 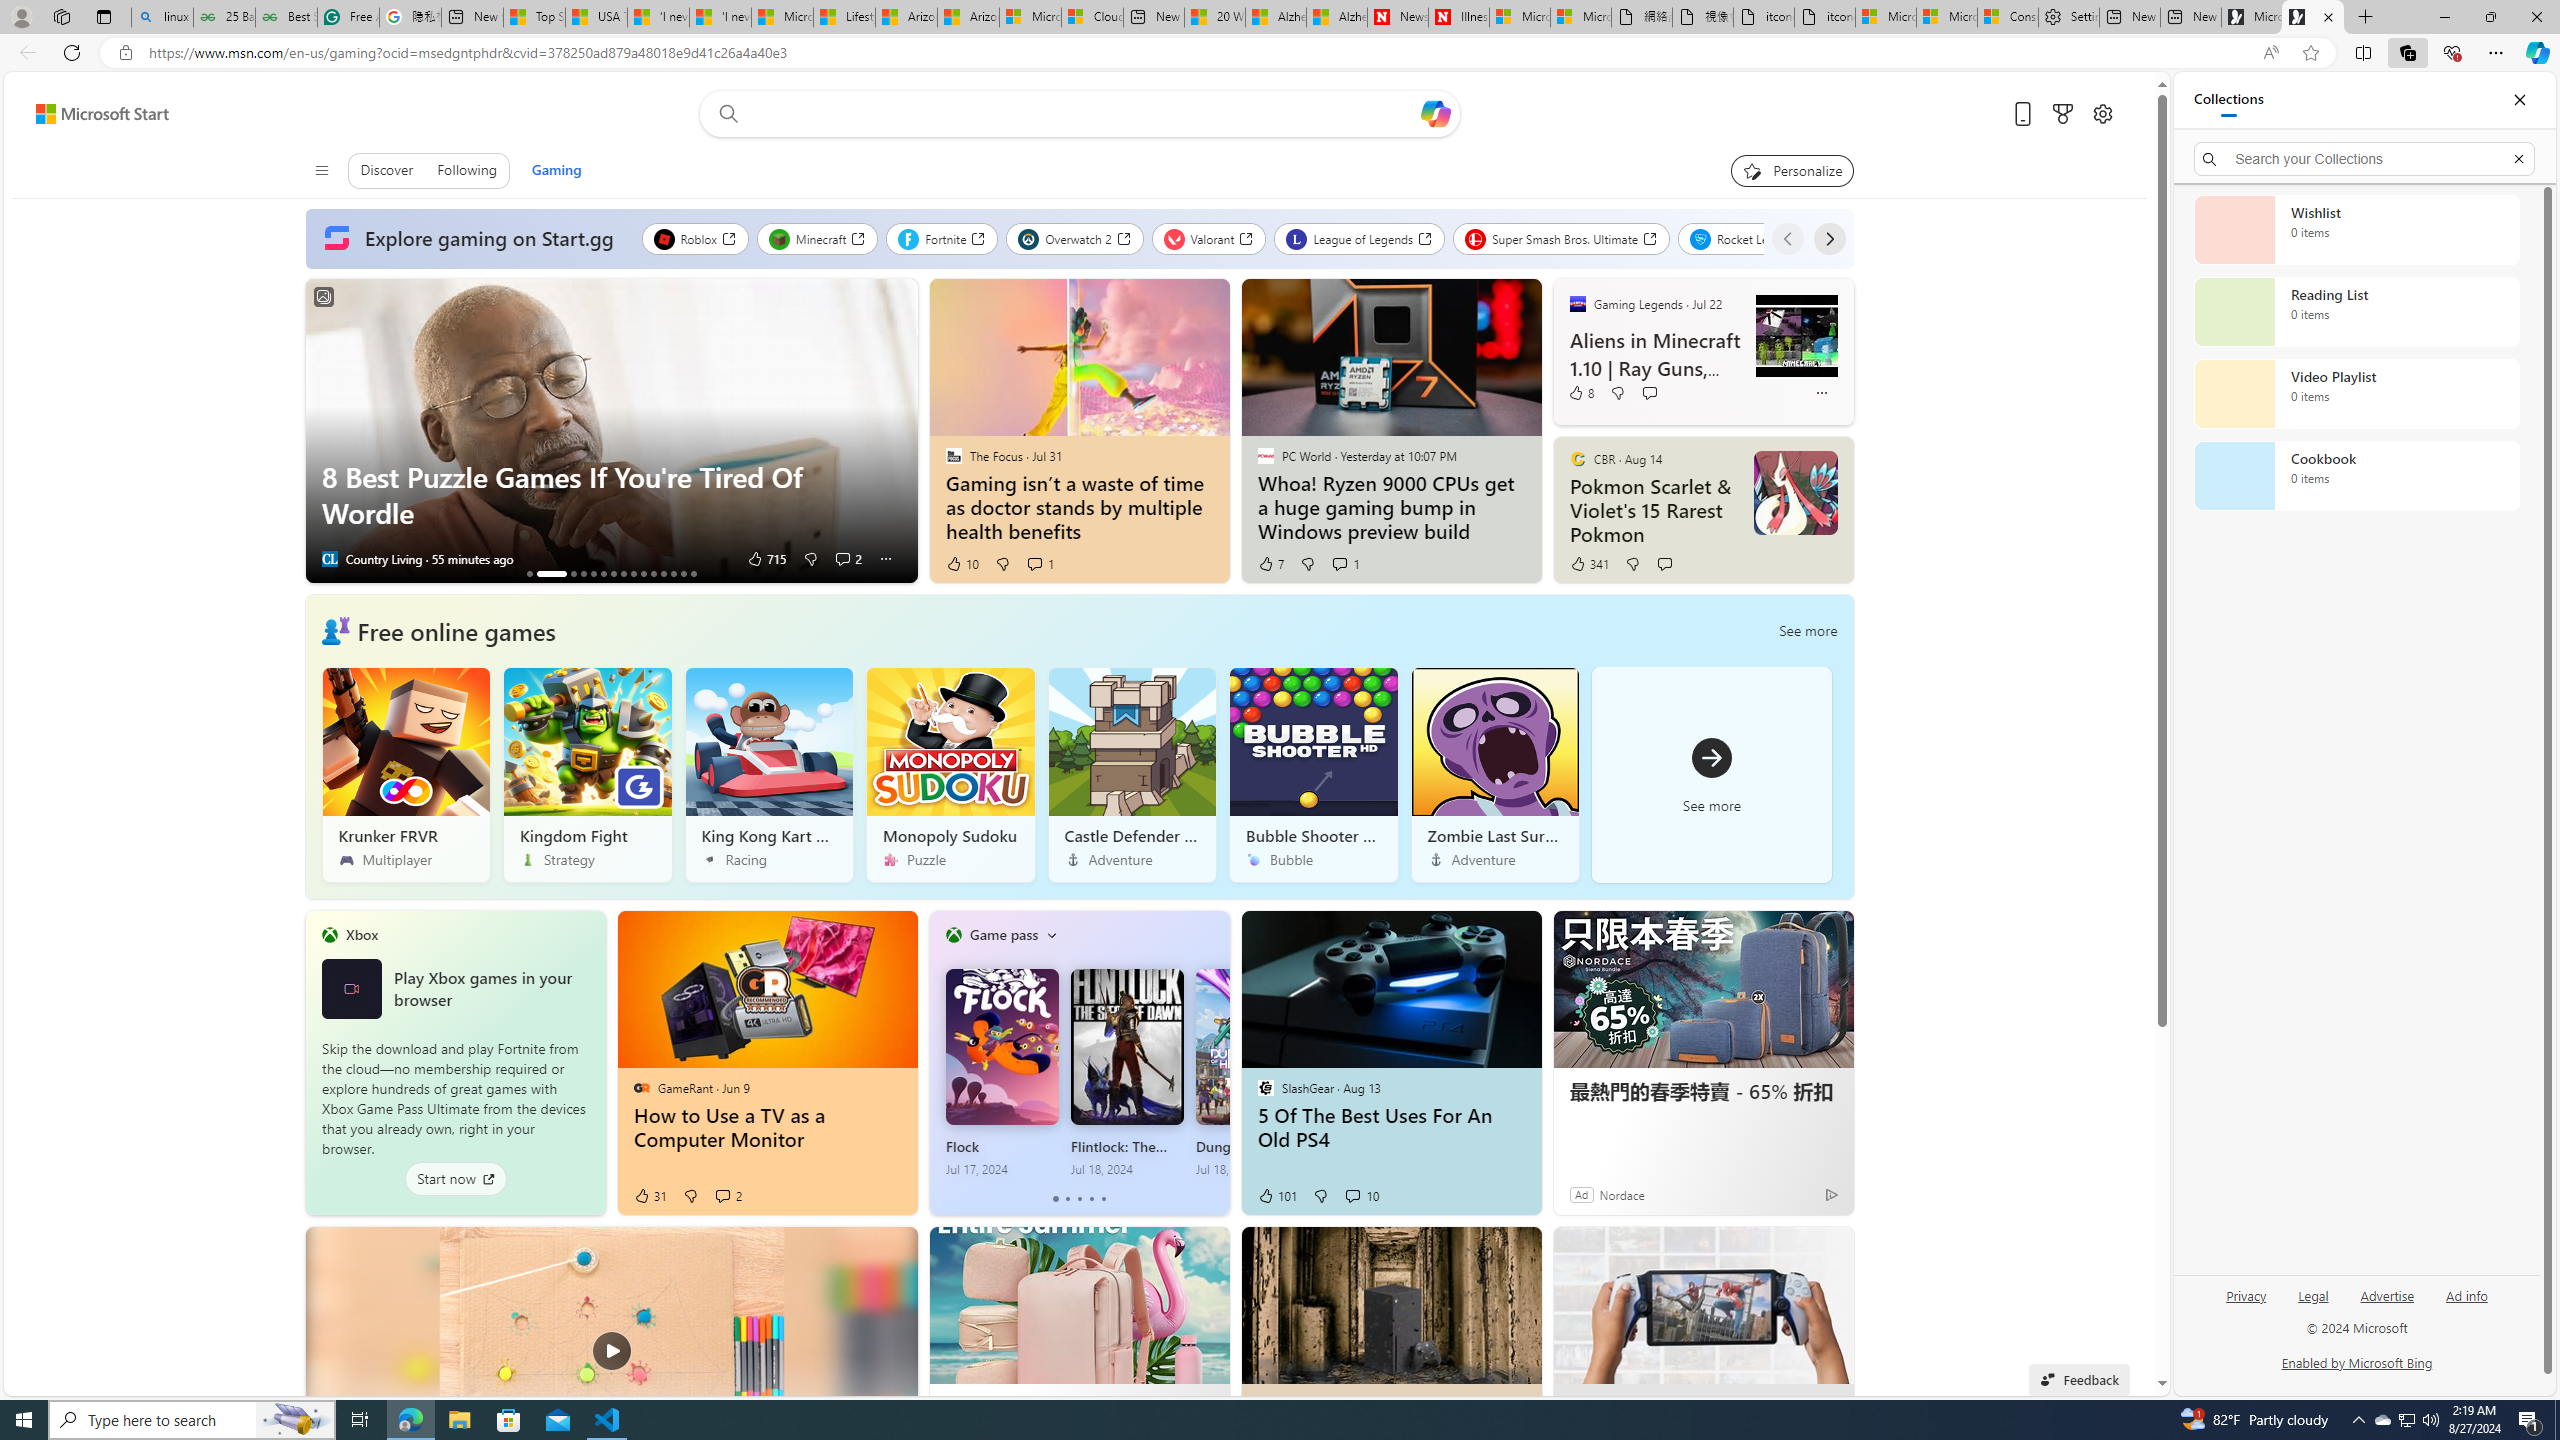 I want to click on Cookbook collection, 0 items, so click(x=2356, y=476).